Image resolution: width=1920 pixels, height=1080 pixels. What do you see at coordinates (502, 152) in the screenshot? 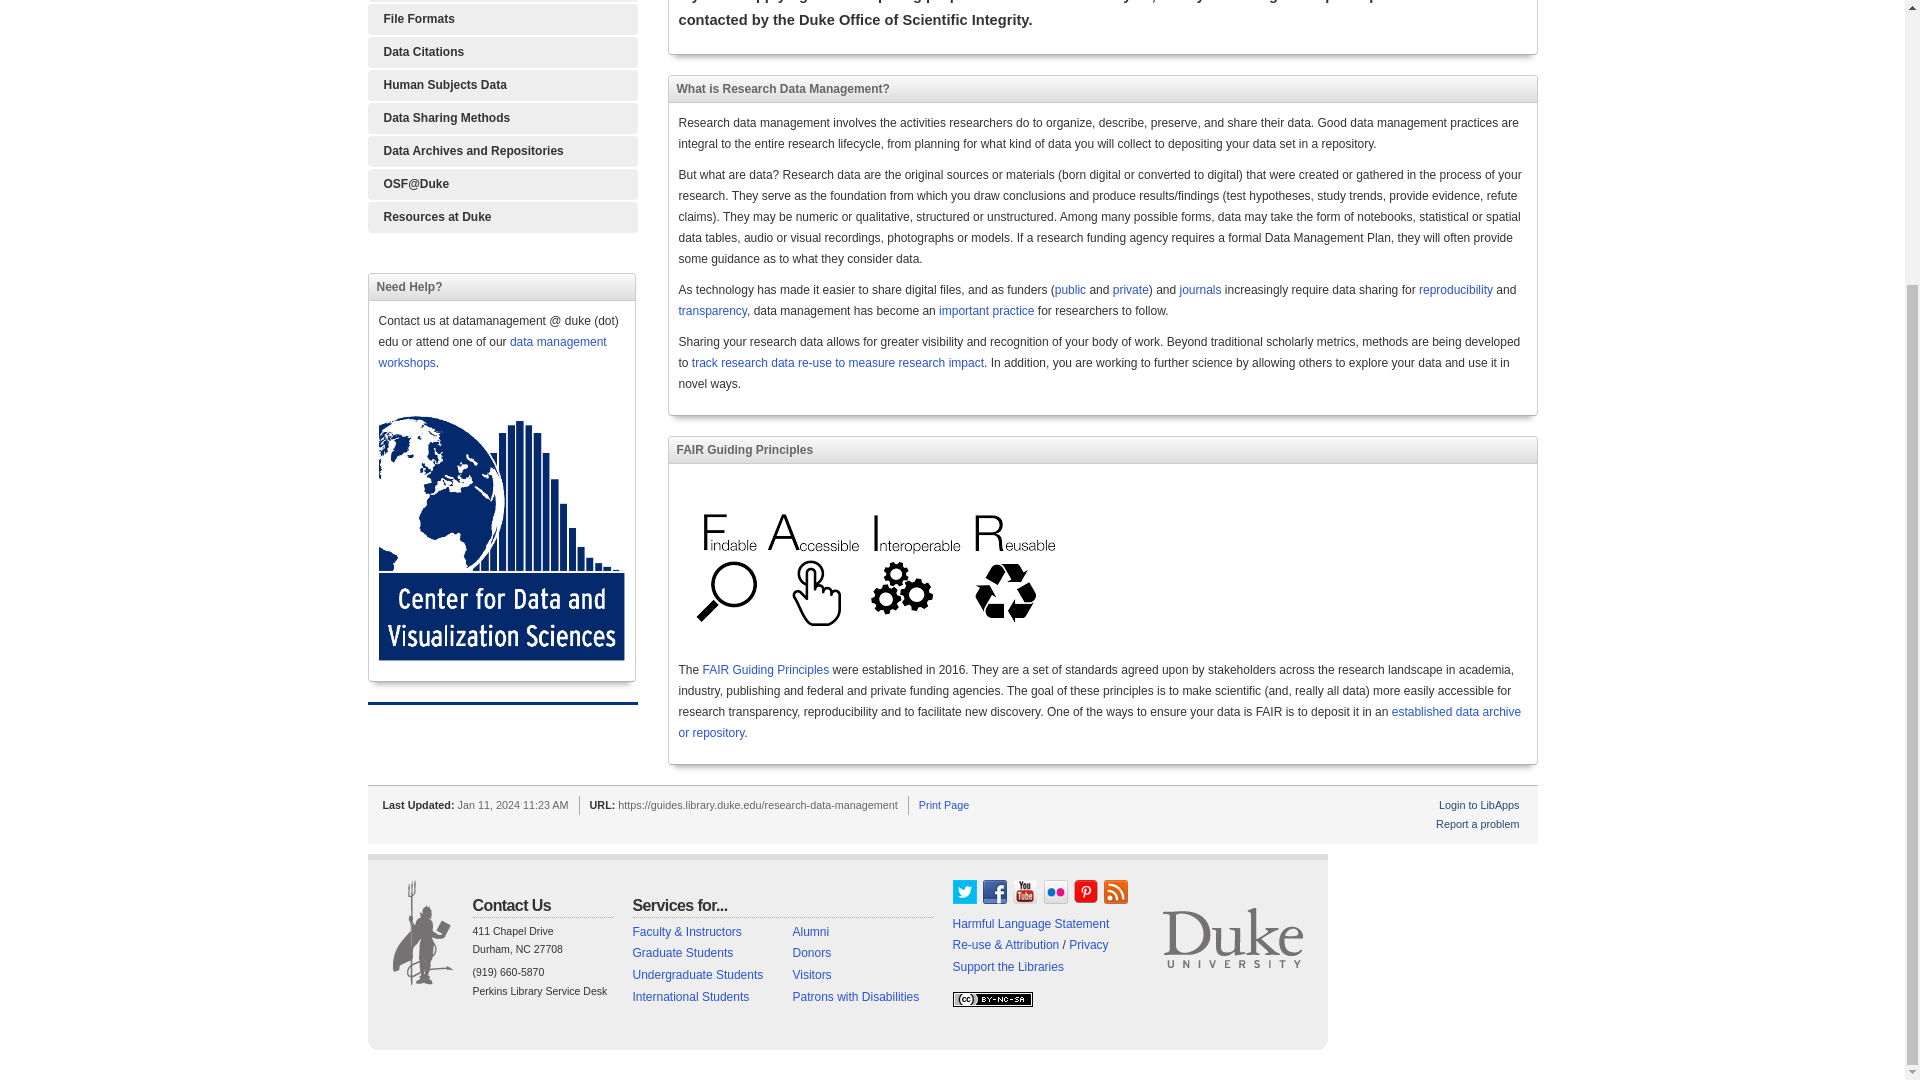
I see `Information about depositing data into the DDR` at bounding box center [502, 152].